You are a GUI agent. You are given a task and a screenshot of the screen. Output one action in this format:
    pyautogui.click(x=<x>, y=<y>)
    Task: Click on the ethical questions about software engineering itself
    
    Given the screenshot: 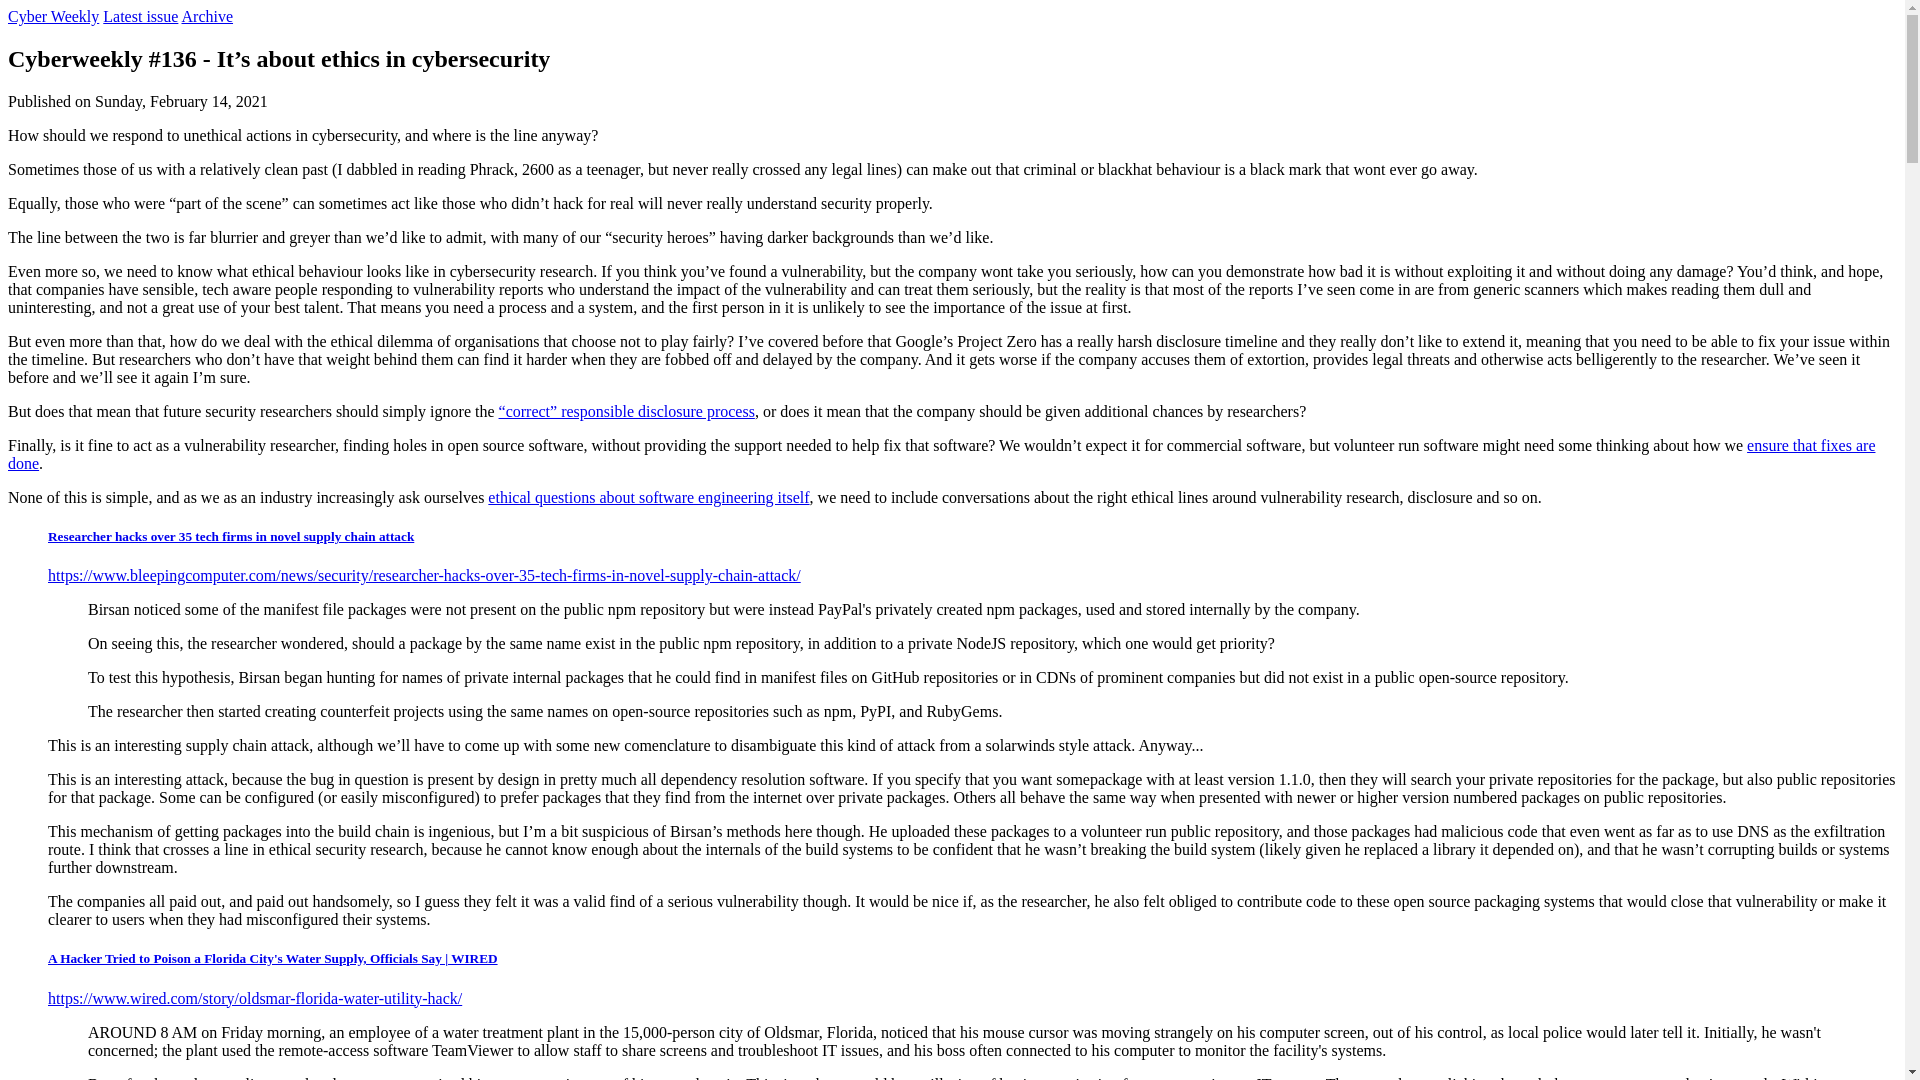 What is the action you would take?
    pyautogui.click(x=648, y=498)
    